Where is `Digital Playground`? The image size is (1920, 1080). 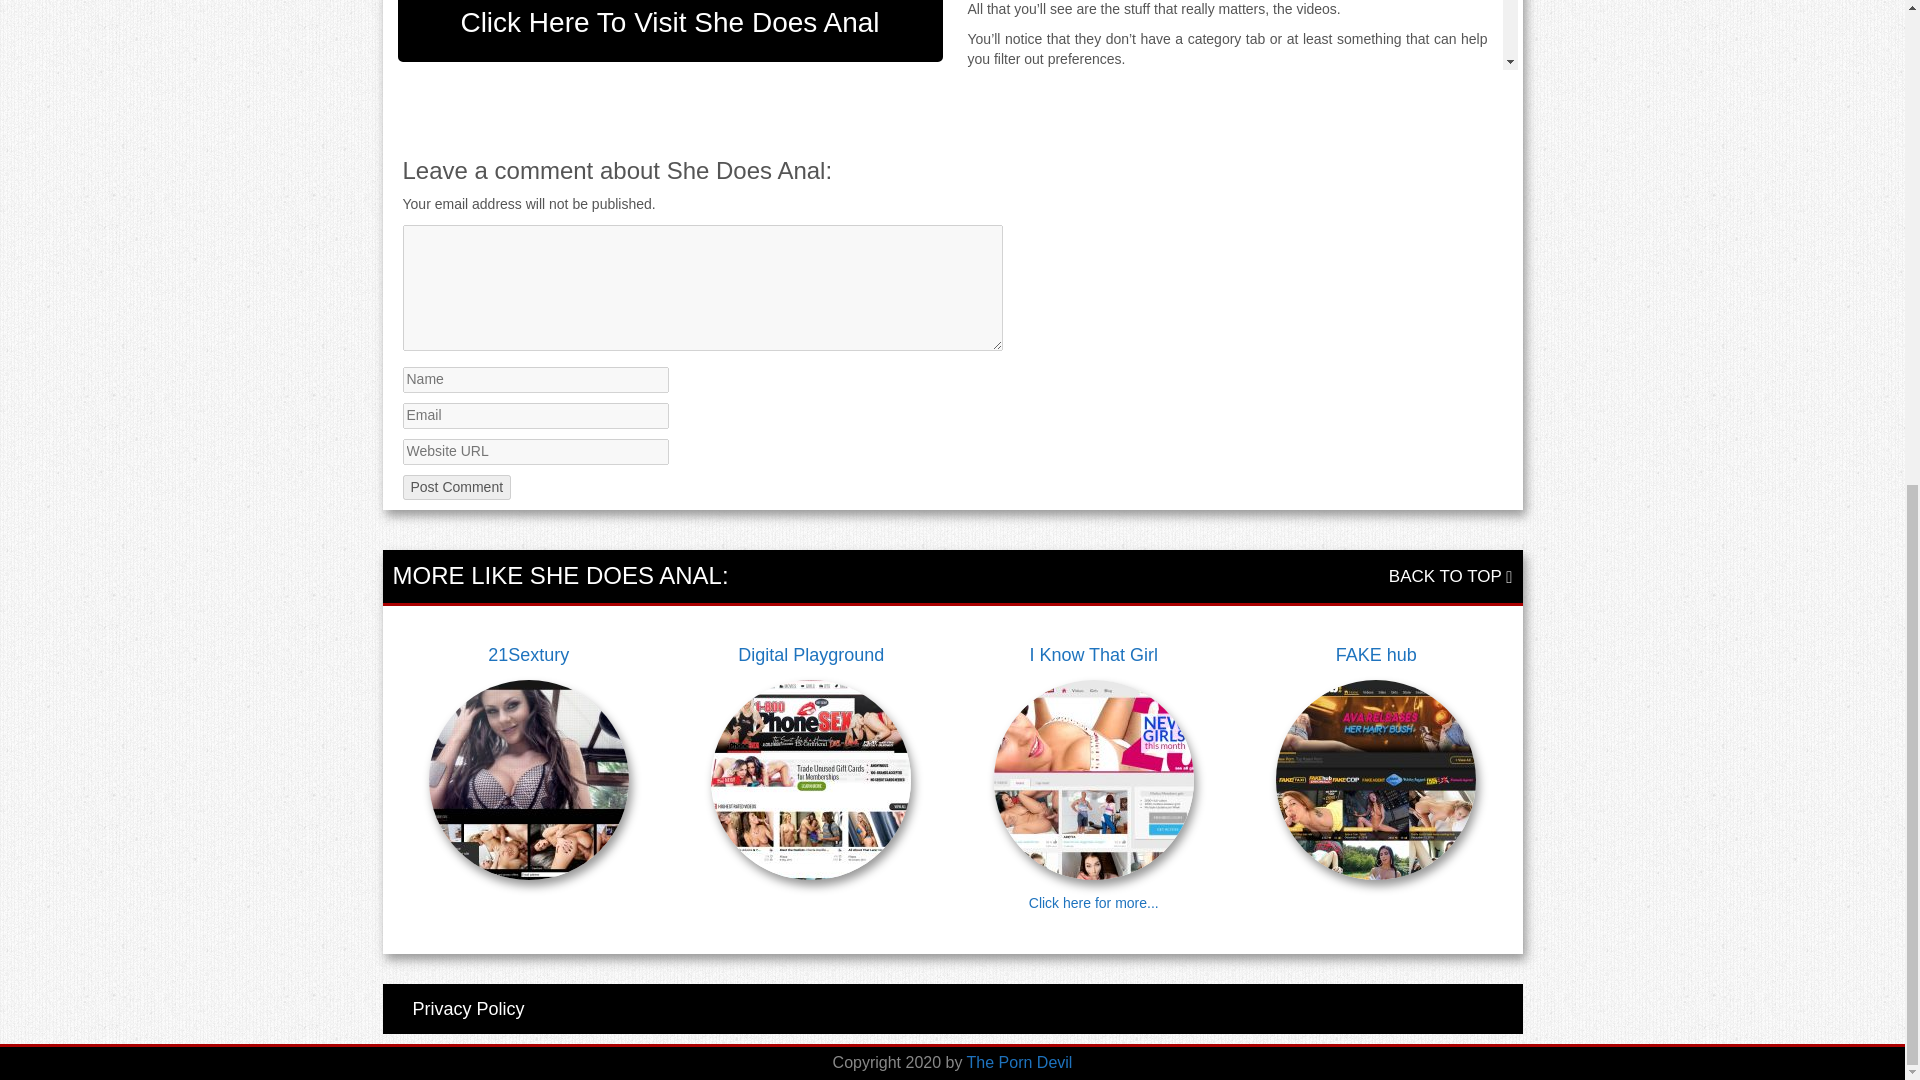 Digital Playground is located at coordinates (812, 656).